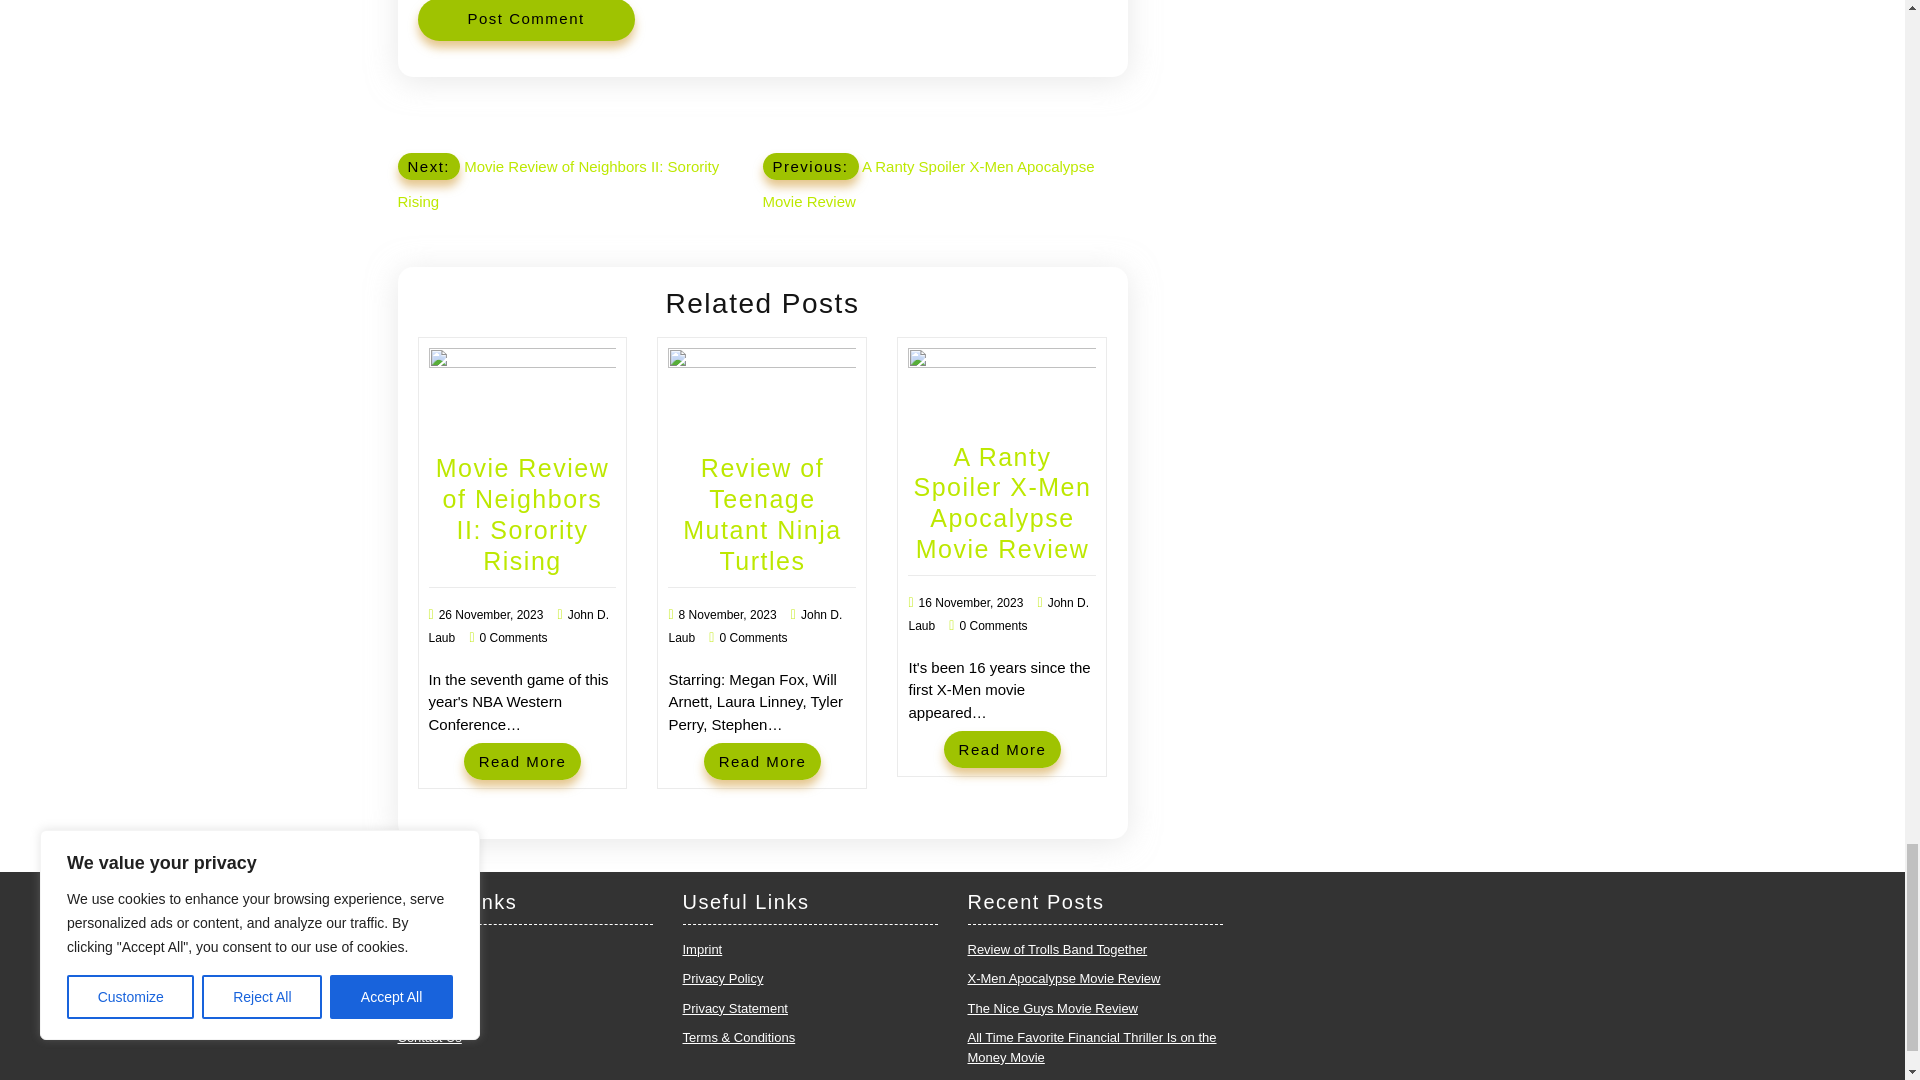 This screenshot has width=1920, height=1080. Describe the element at coordinates (522, 513) in the screenshot. I see `Movie Review of Neighbors II: Sorority Rising` at that location.